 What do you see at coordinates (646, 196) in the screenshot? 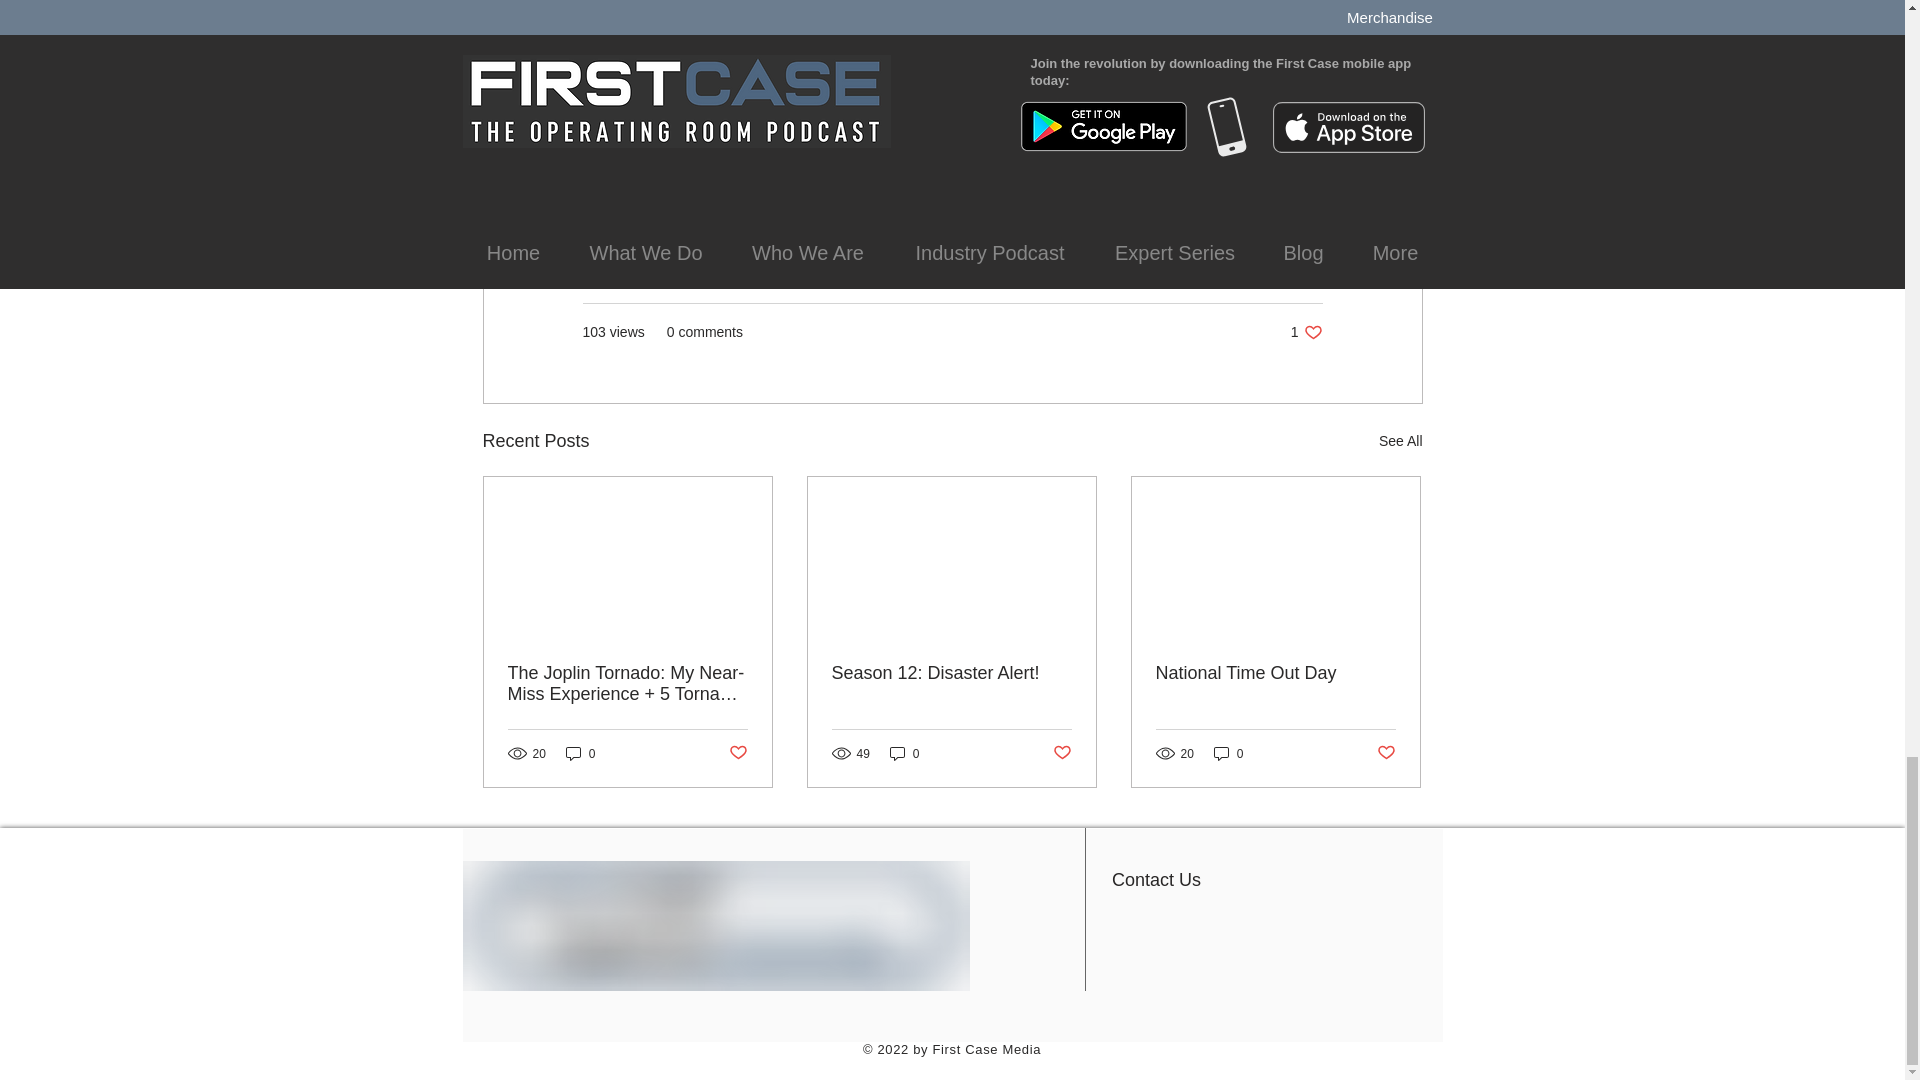
I see `Appreciation` at bounding box center [646, 196].